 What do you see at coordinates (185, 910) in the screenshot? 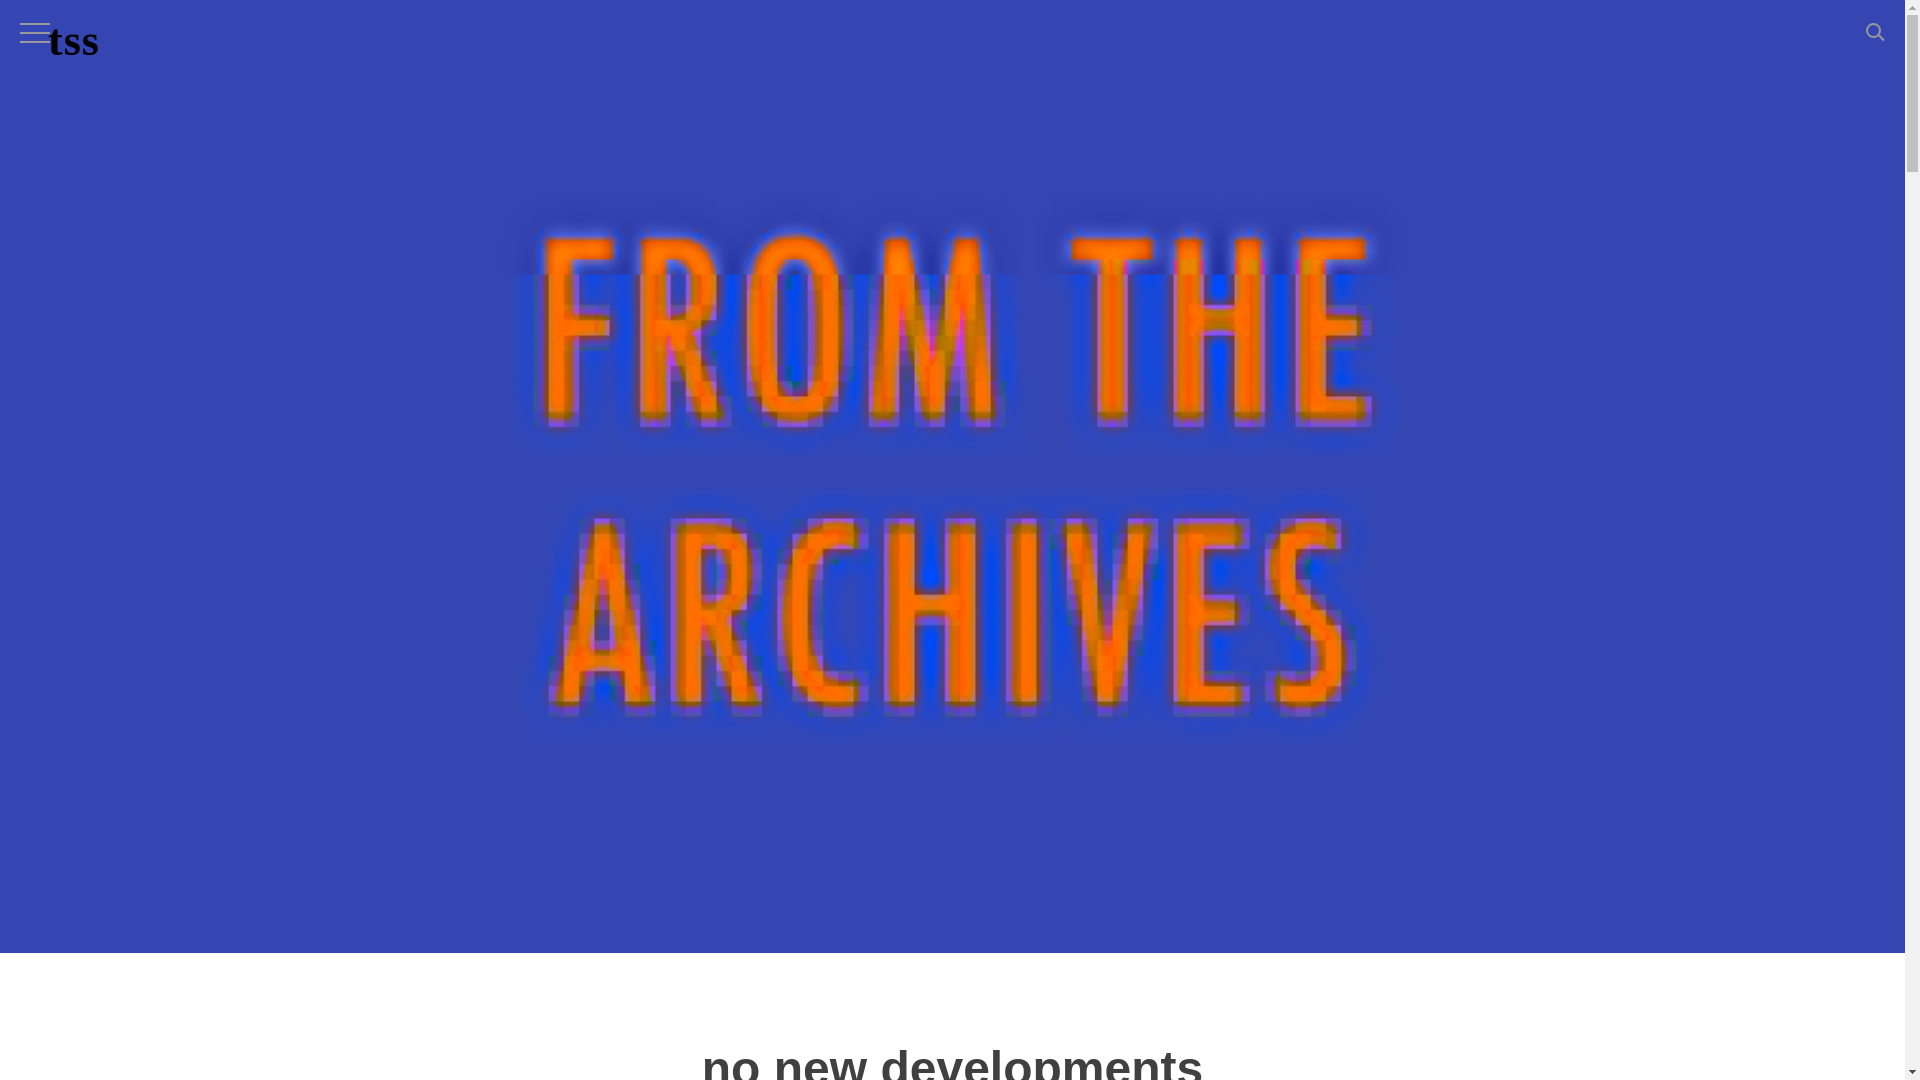
I see `contact us` at bounding box center [185, 910].